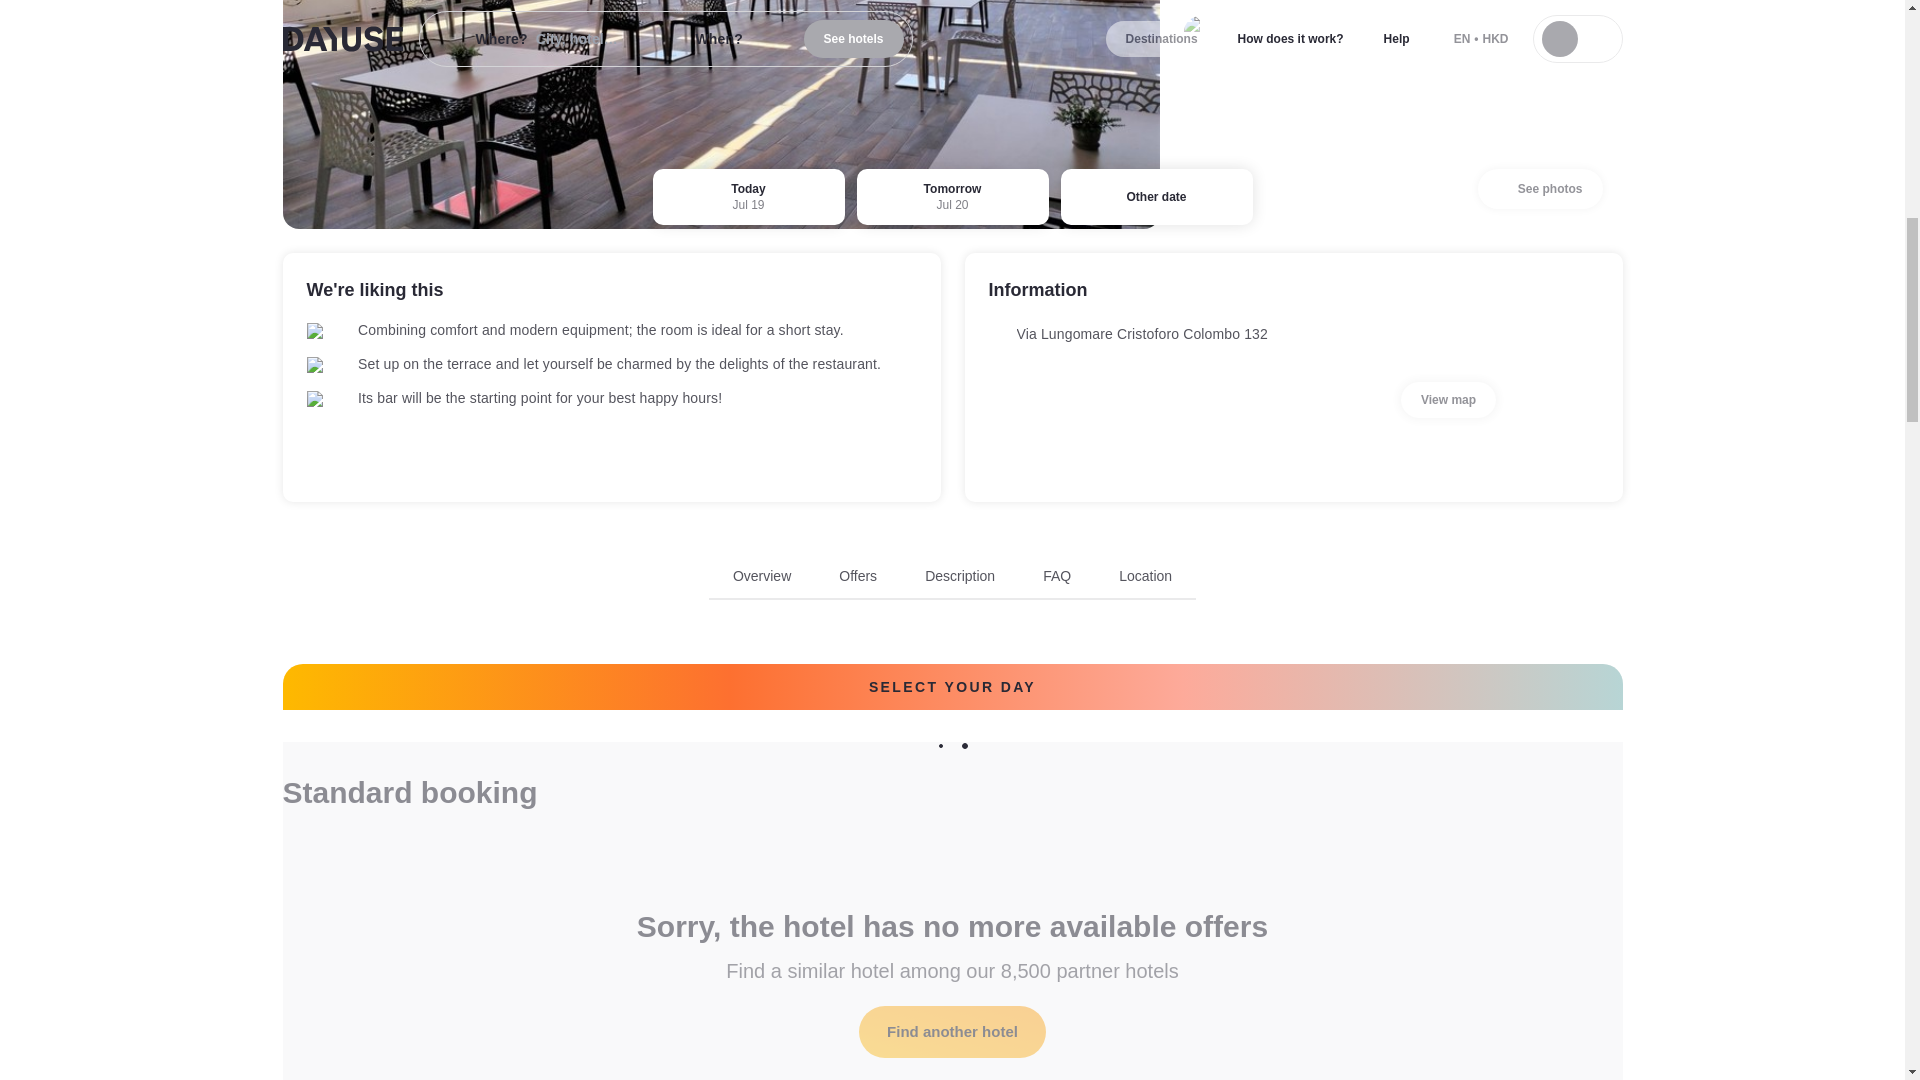 The image size is (1920, 1080). What do you see at coordinates (1056, 576) in the screenshot?
I see `FAQ` at bounding box center [1056, 576].